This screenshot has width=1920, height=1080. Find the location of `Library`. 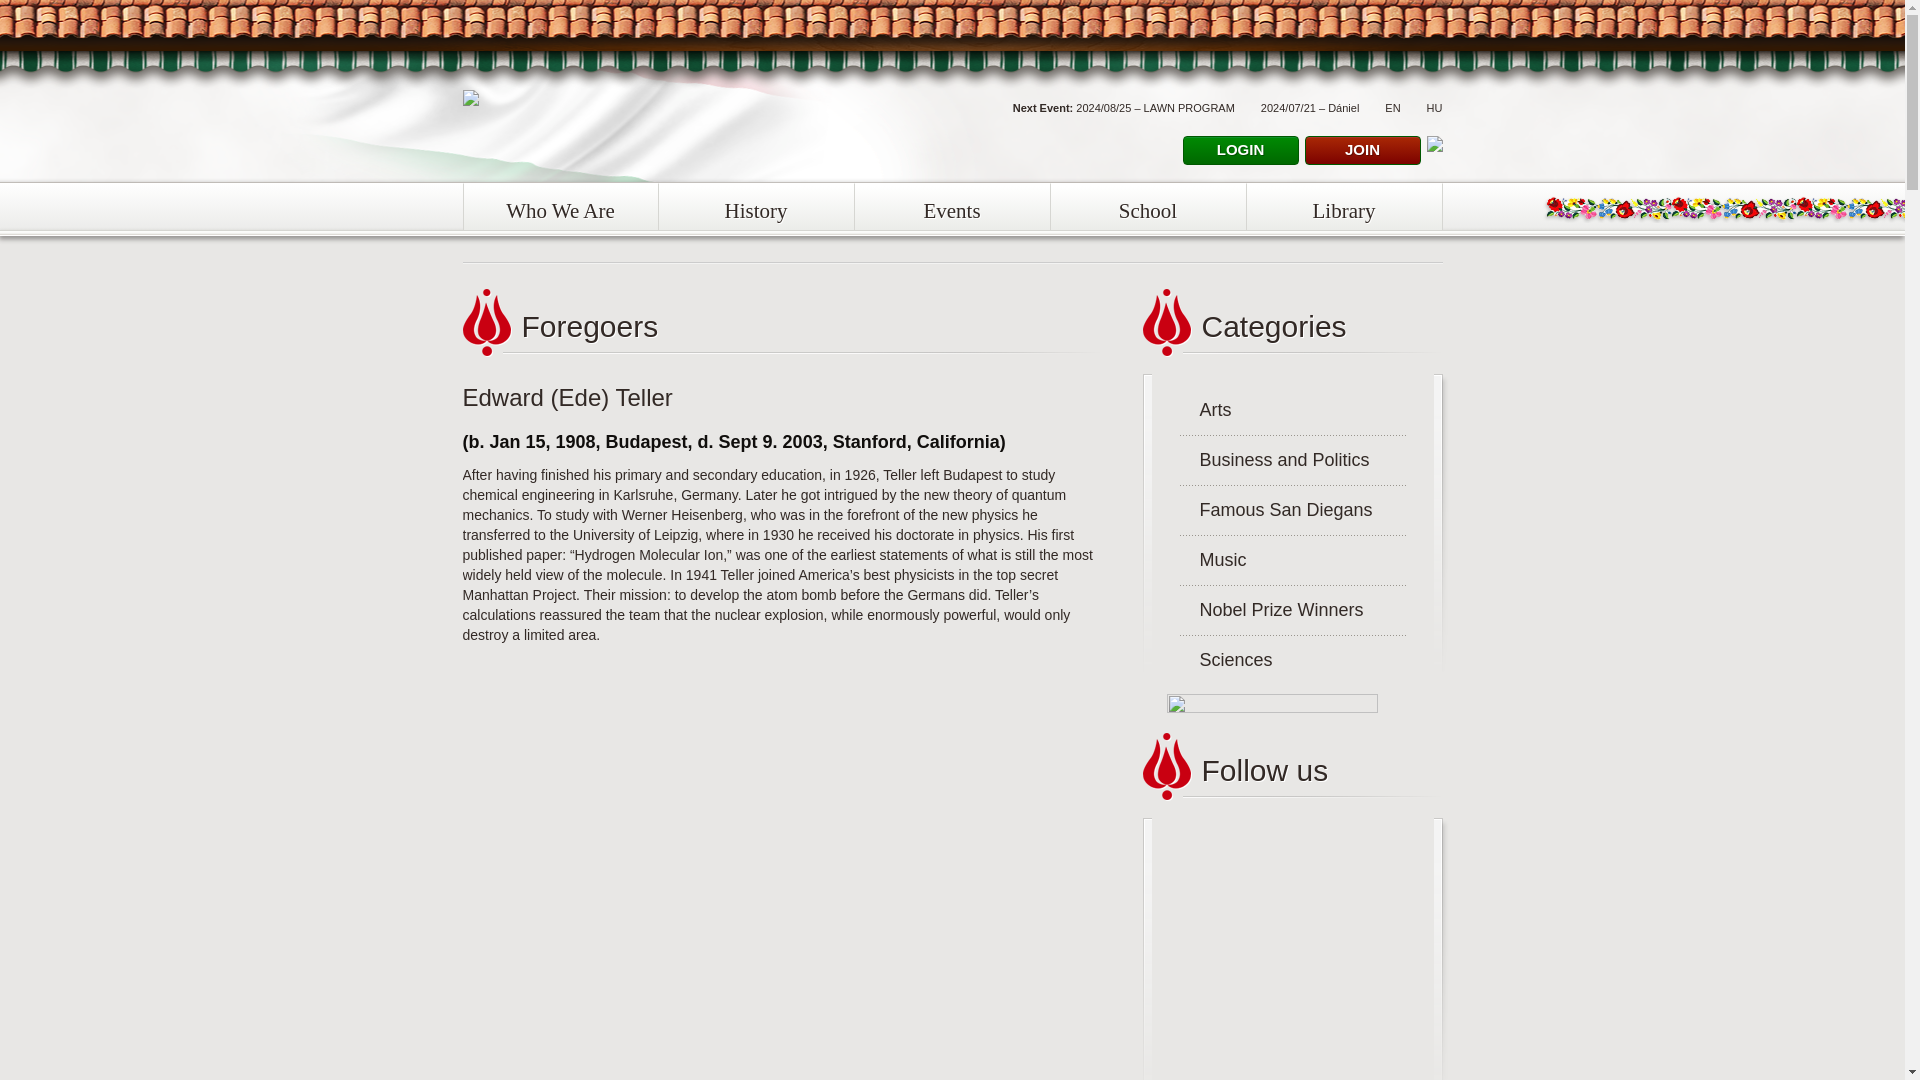

Library is located at coordinates (1344, 206).